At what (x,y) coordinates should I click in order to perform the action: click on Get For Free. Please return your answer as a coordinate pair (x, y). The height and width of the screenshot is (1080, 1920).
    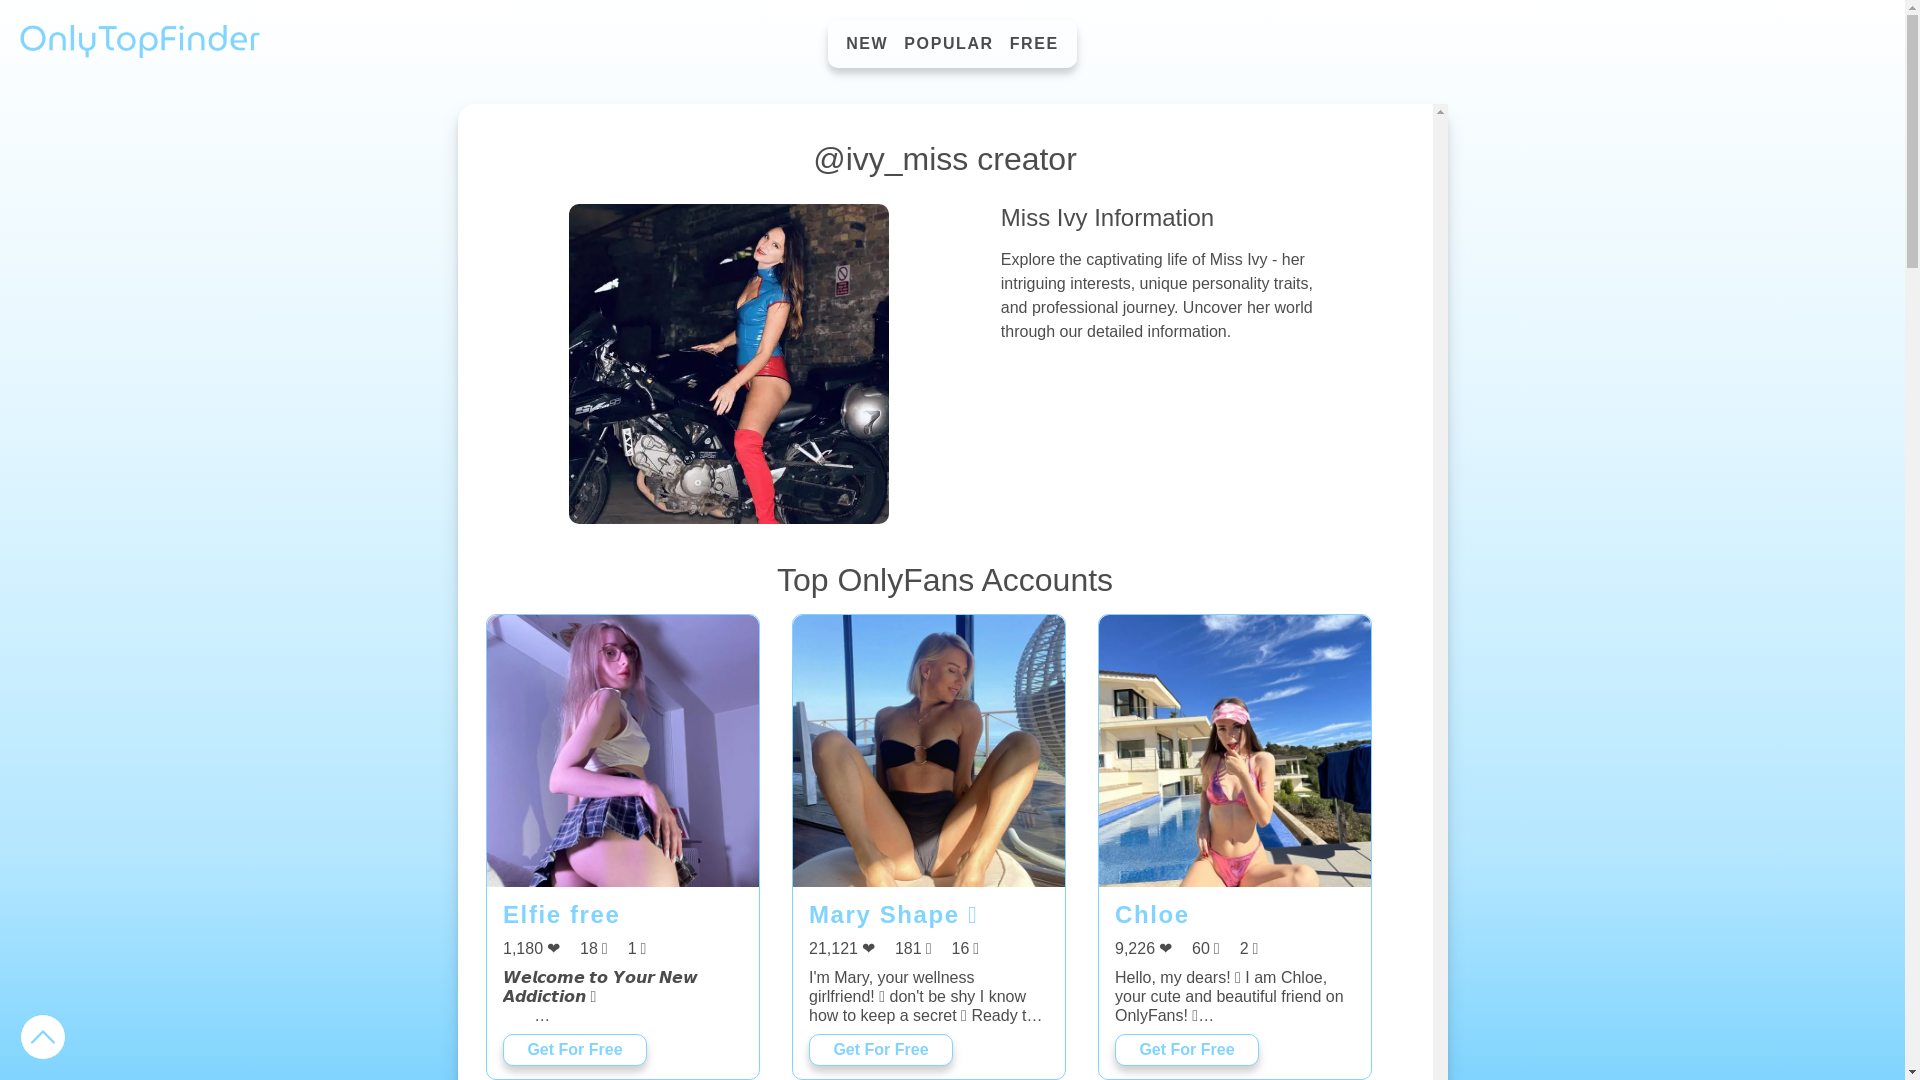
    Looking at the image, I should click on (1187, 1049).